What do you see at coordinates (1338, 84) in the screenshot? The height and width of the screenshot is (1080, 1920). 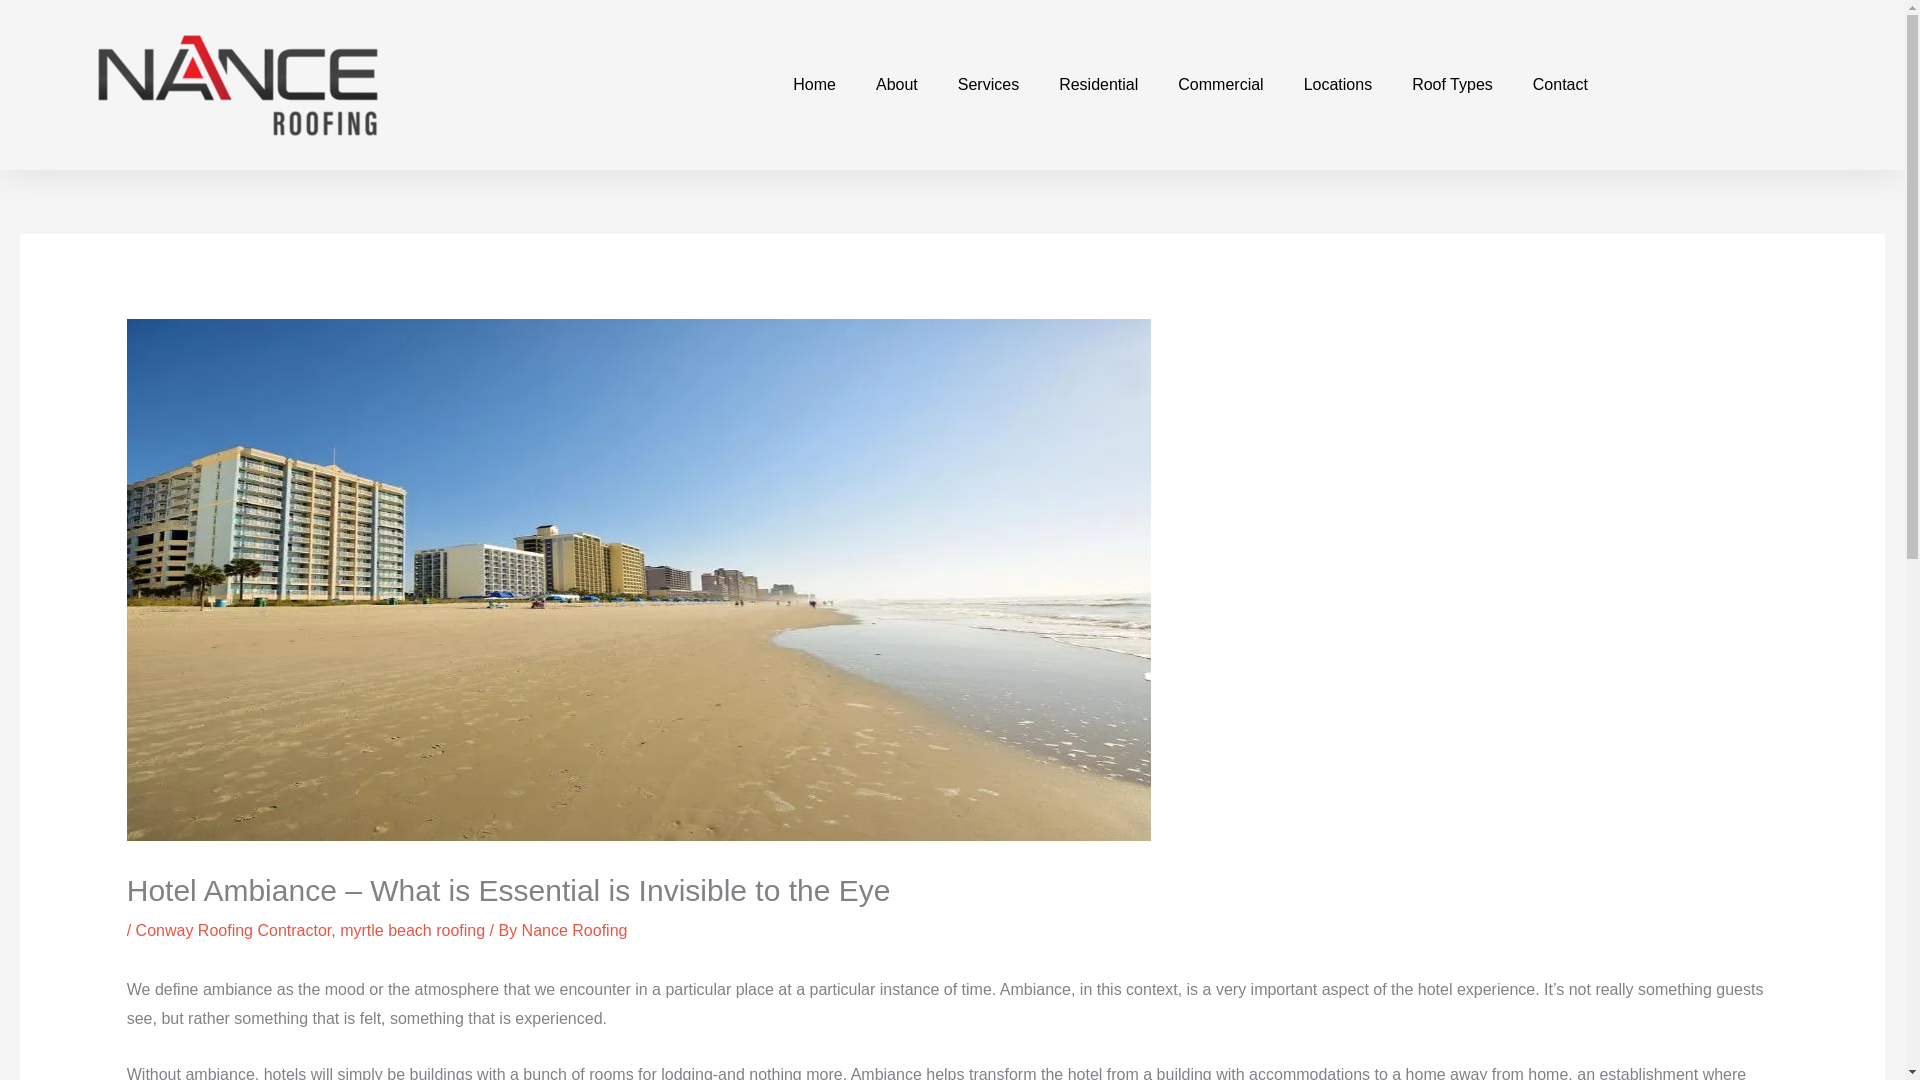 I see `Locations` at bounding box center [1338, 84].